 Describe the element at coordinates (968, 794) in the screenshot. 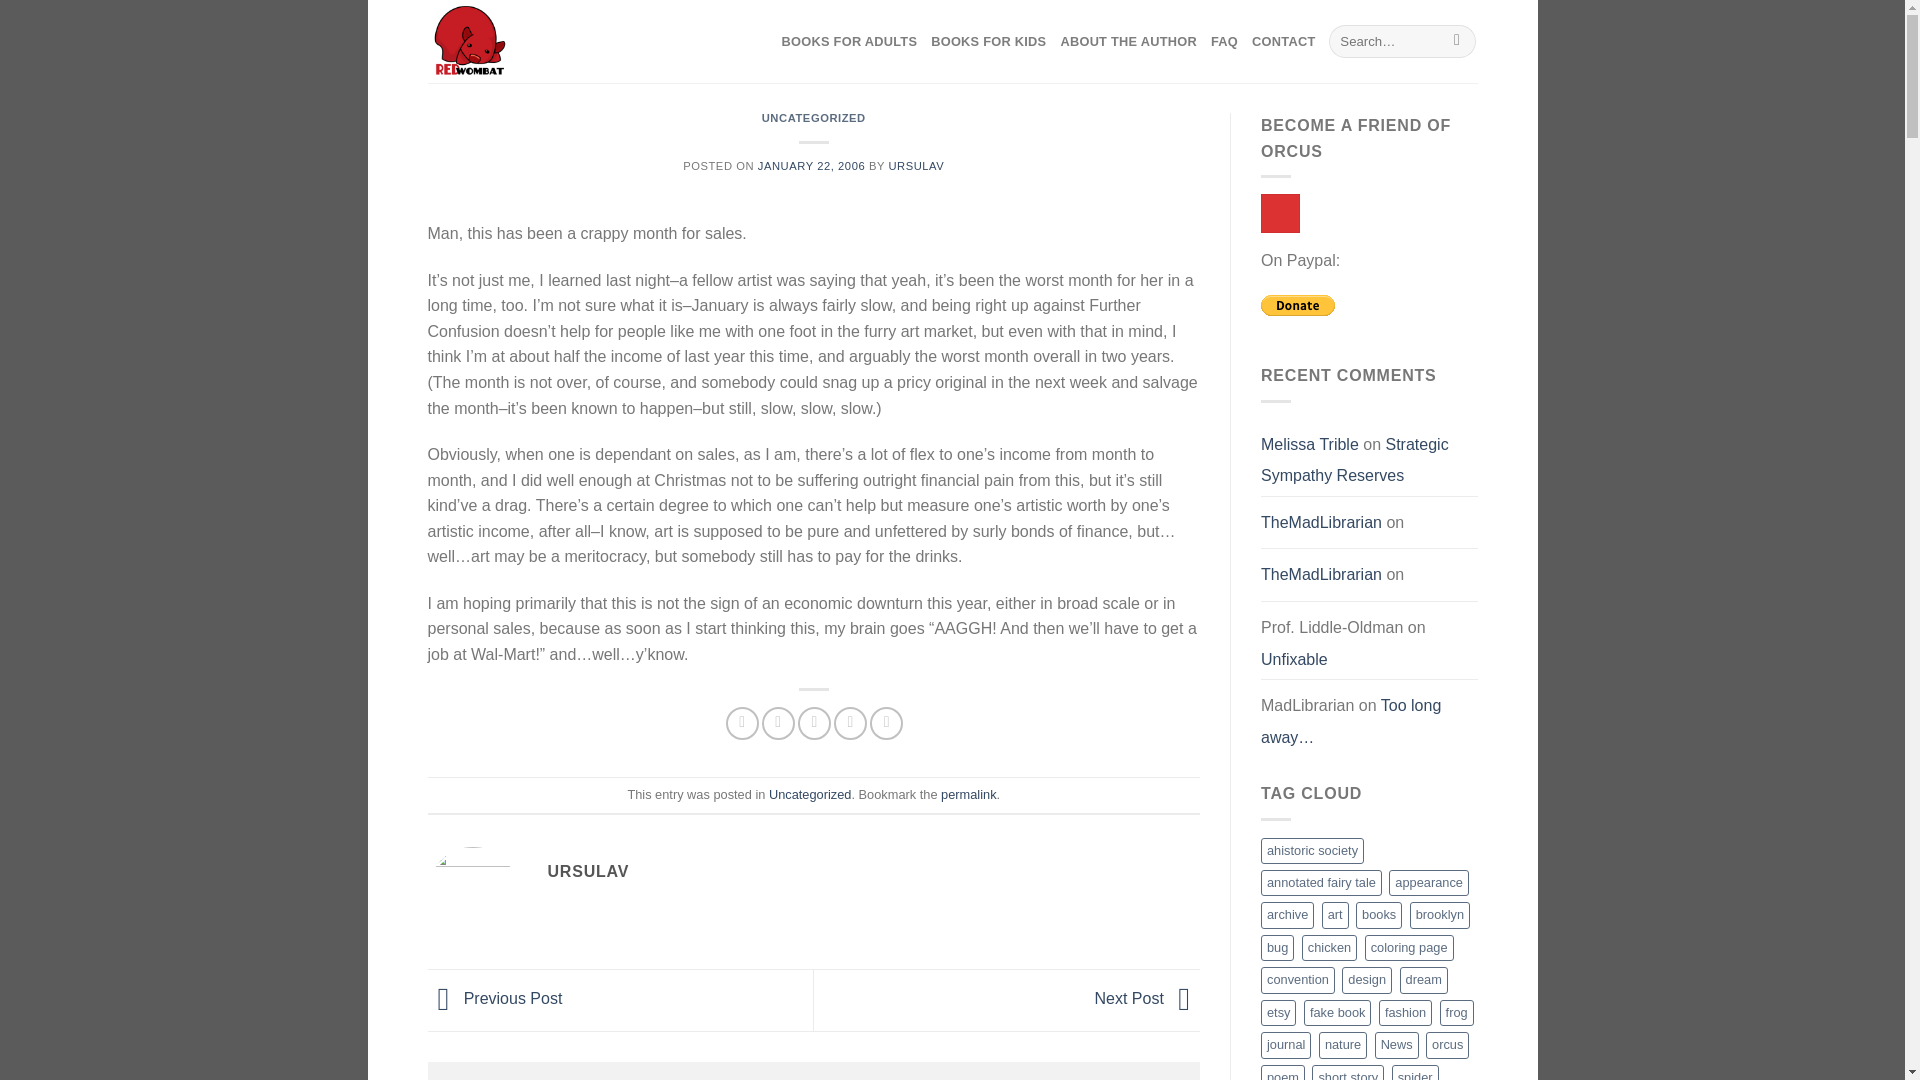

I see `permalink` at that location.